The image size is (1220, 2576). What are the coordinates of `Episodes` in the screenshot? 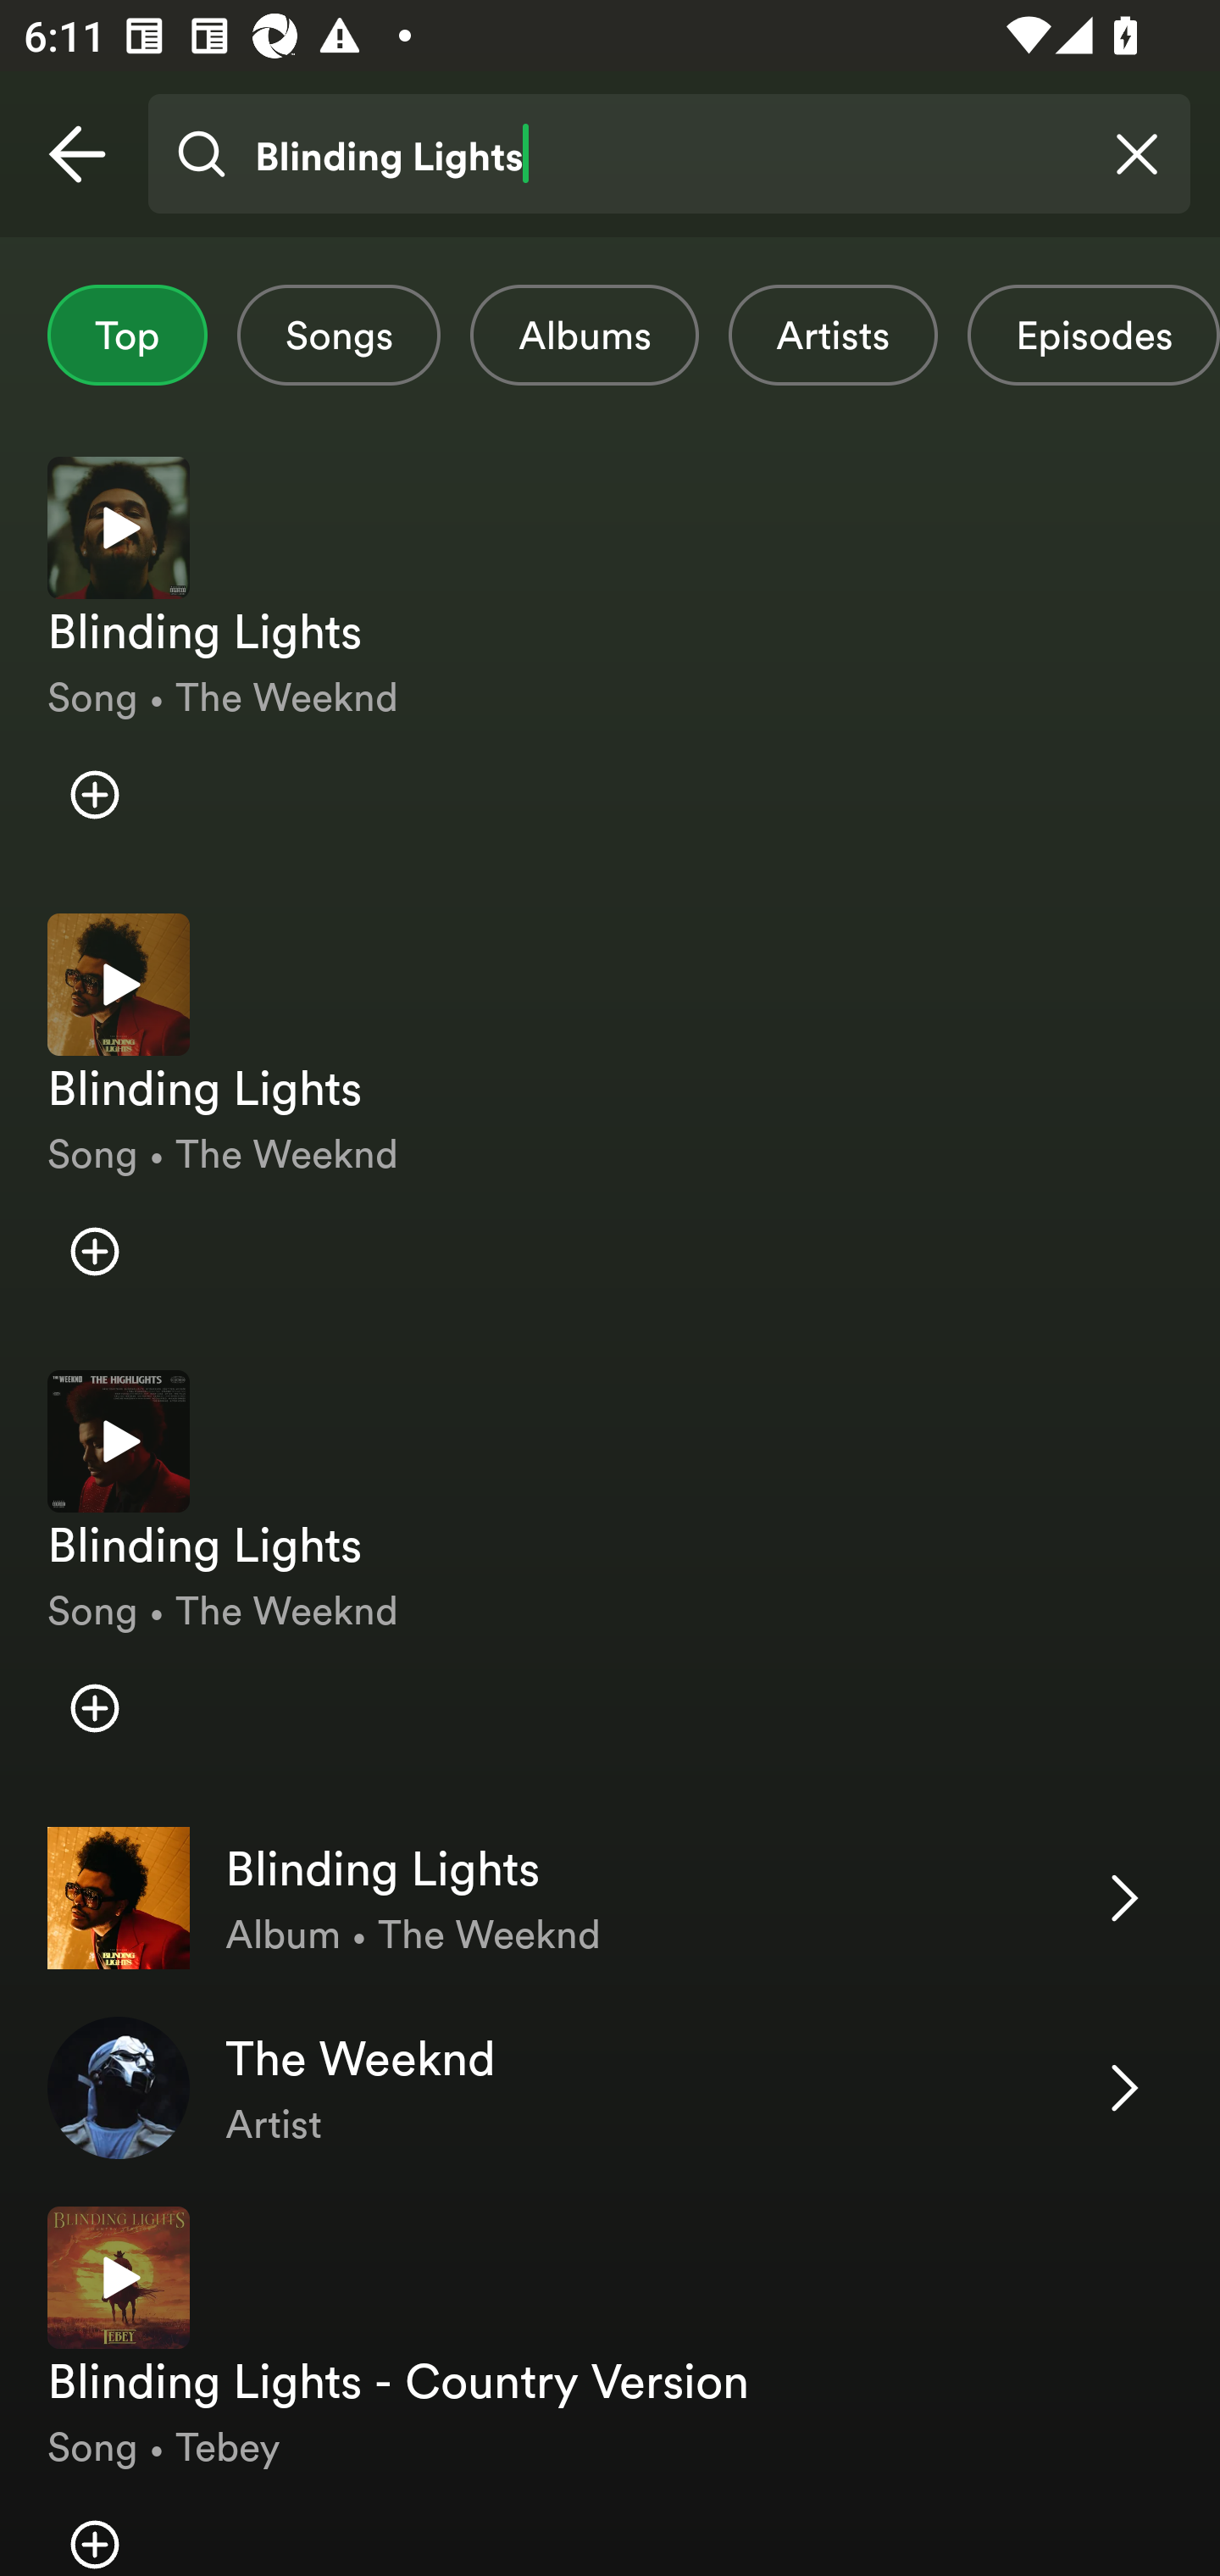 It's located at (1093, 335).